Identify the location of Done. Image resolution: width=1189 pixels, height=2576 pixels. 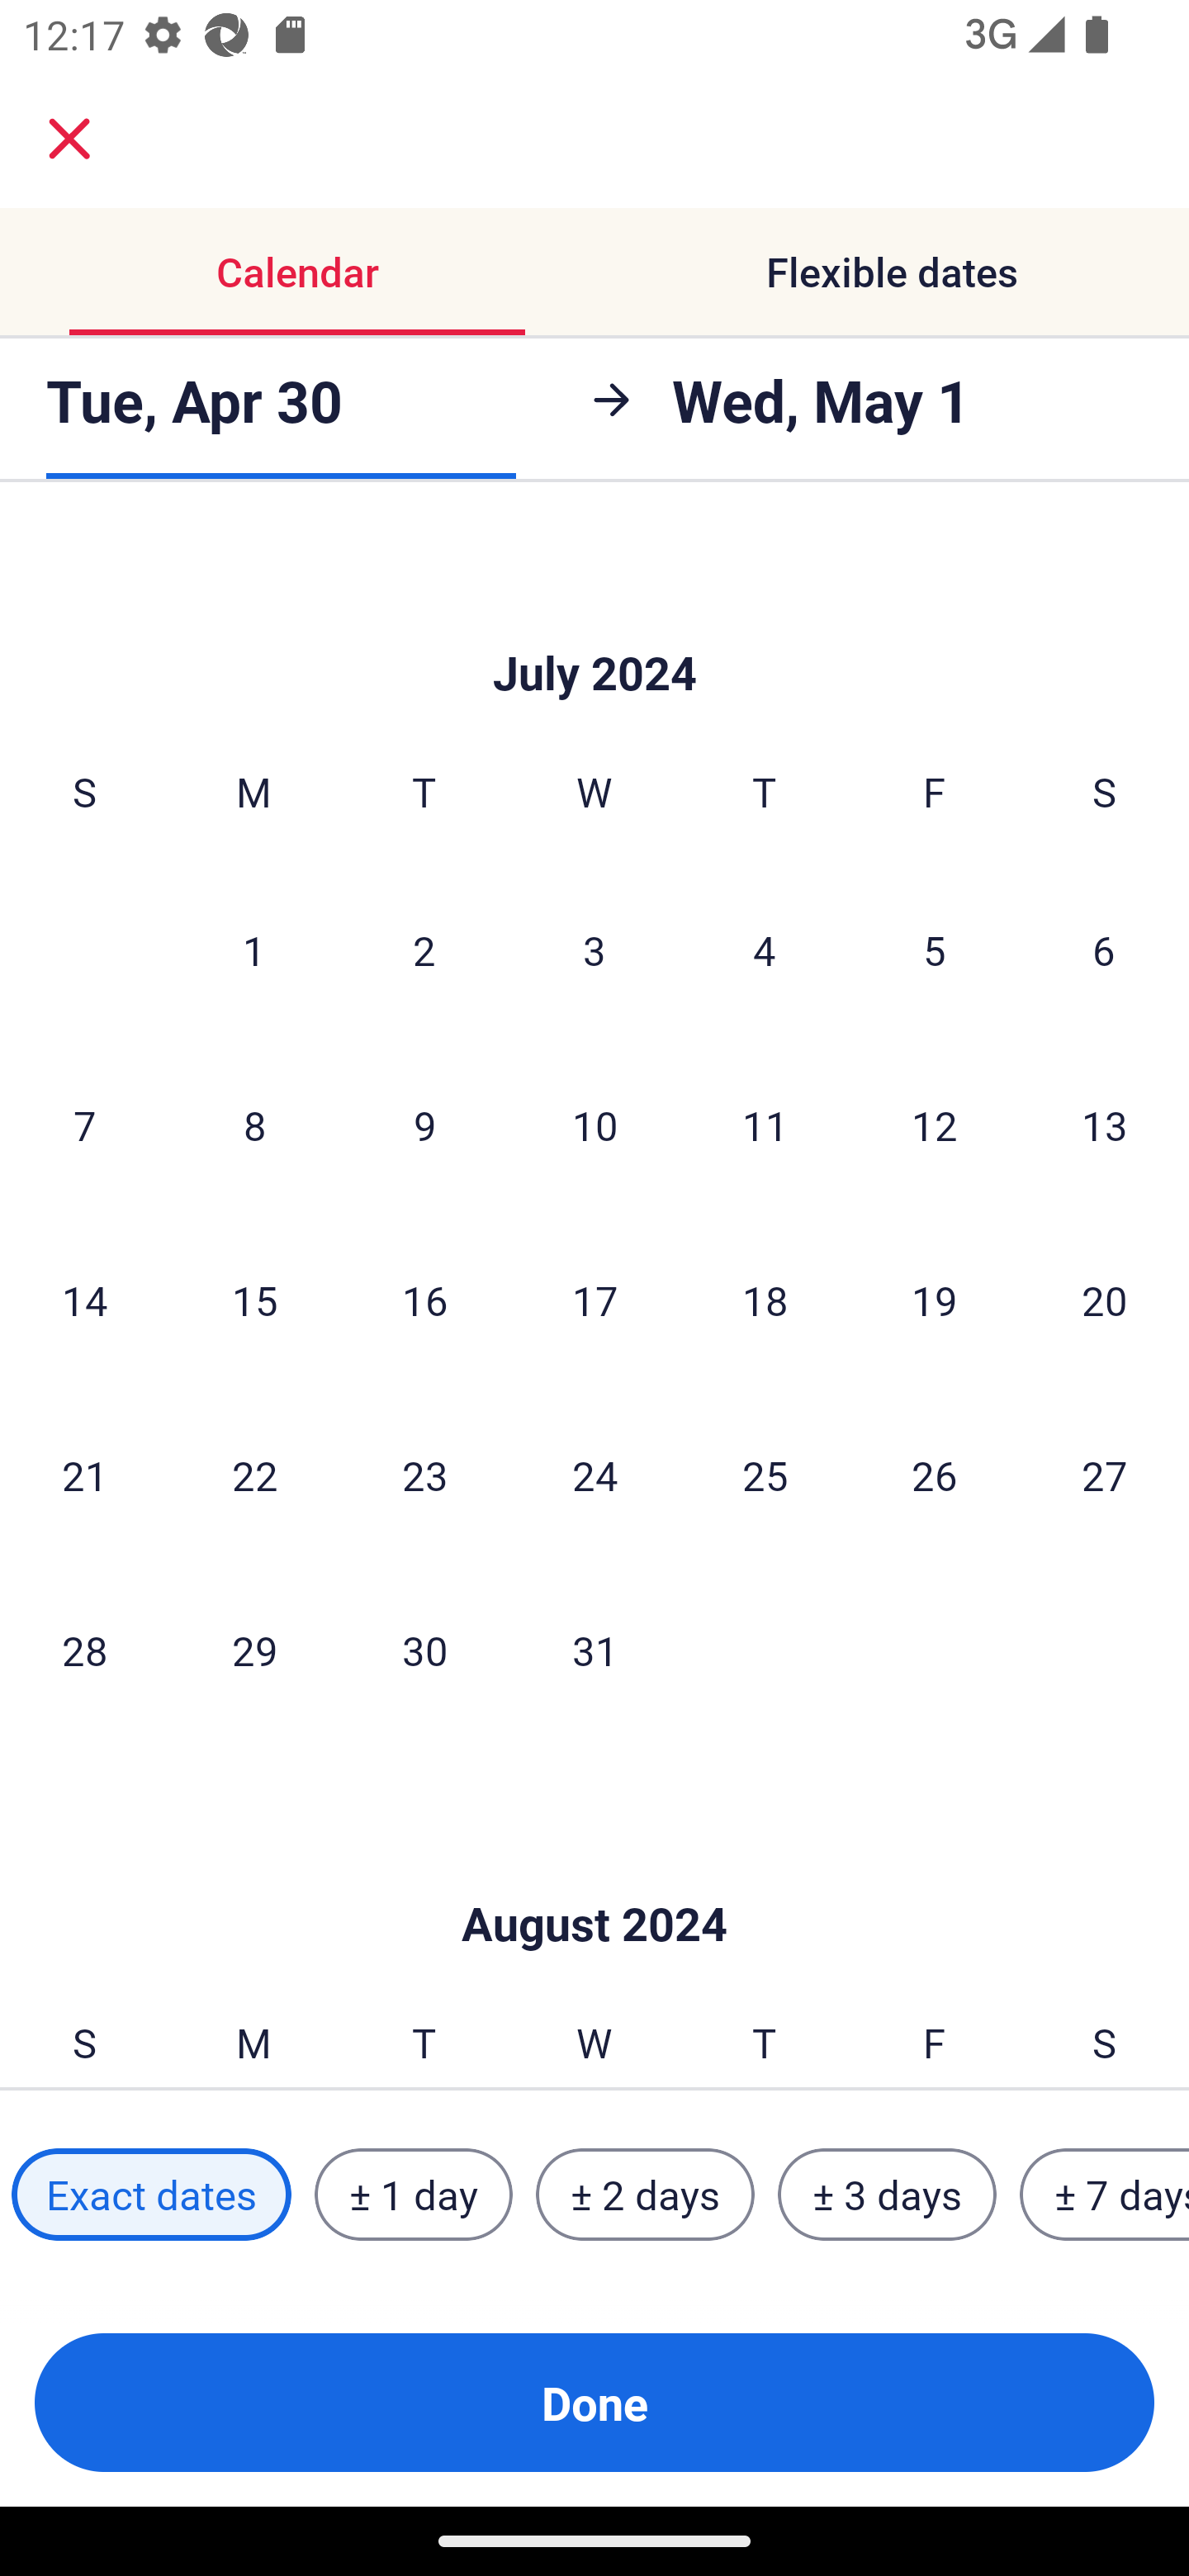
(594, 2403).